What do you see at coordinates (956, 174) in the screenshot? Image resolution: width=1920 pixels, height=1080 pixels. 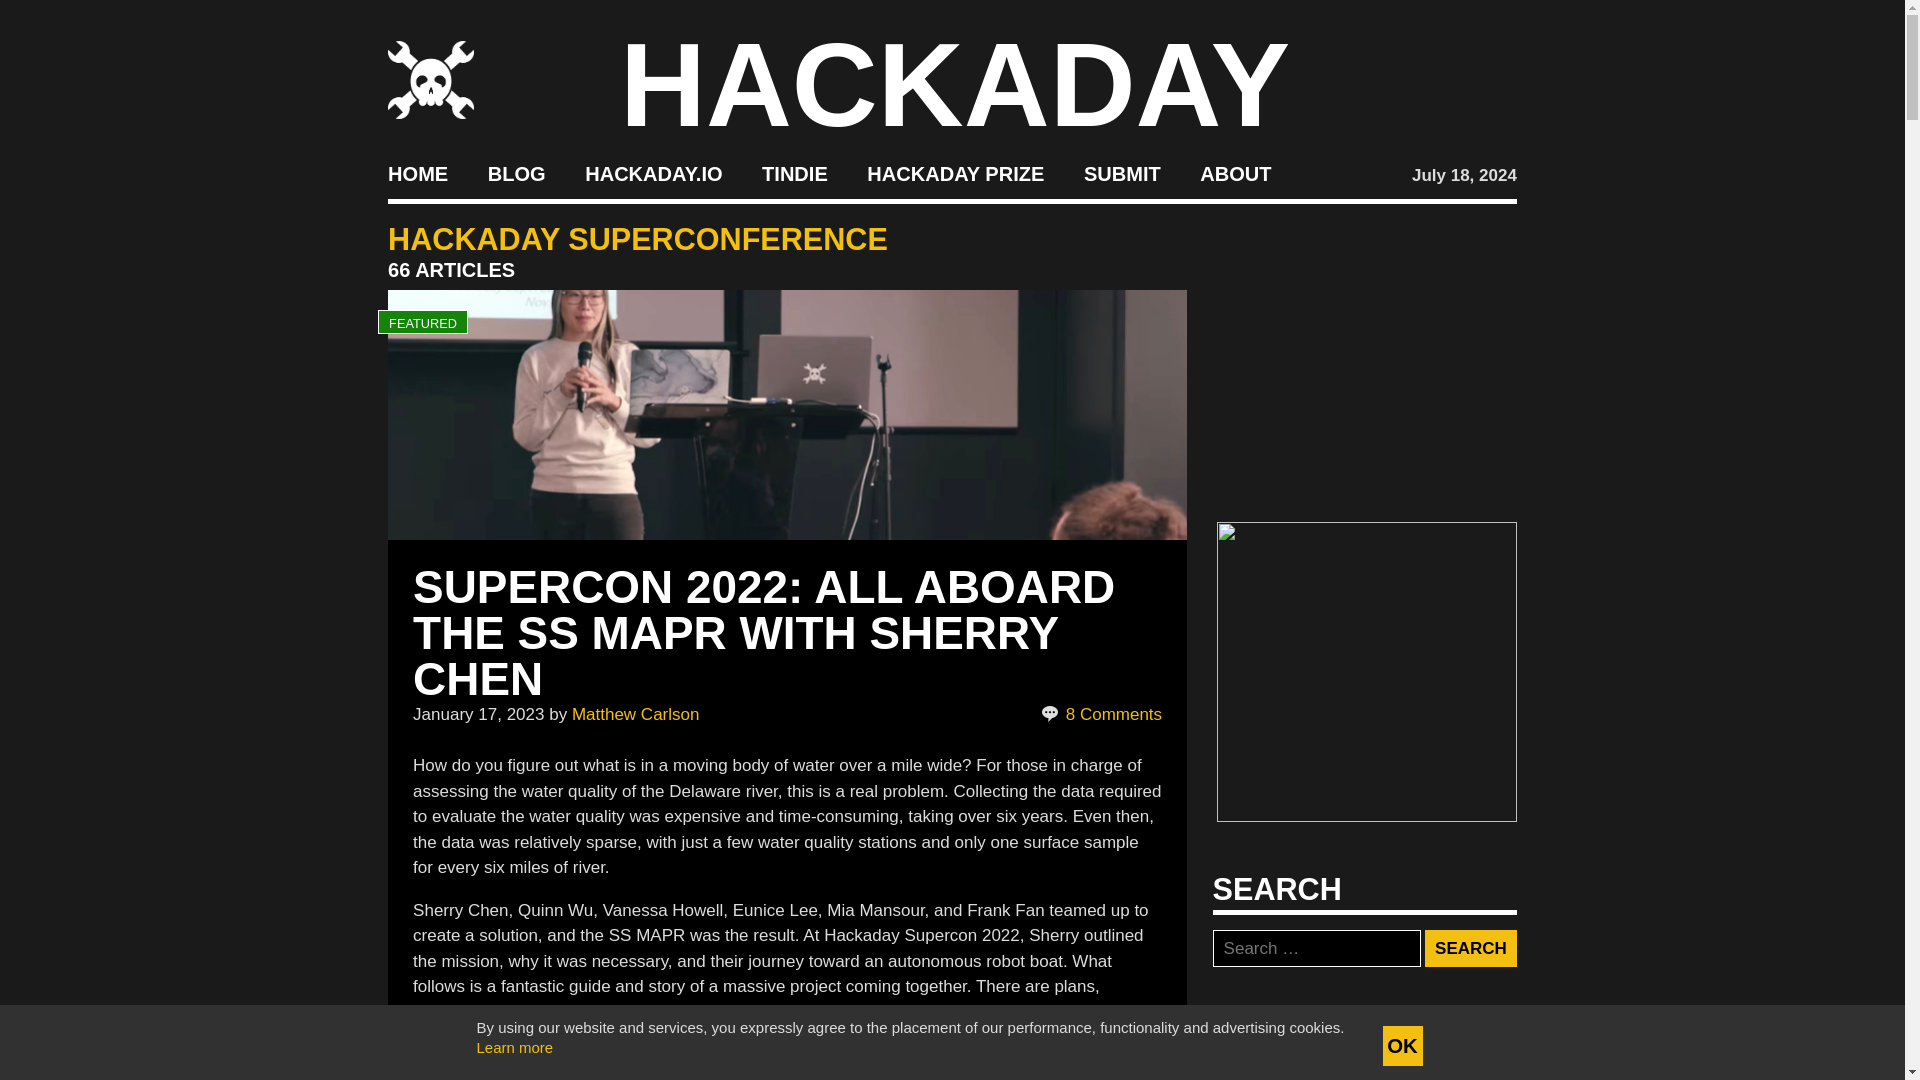 I see `HACKADAY PRIZE` at bounding box center [956, 174].